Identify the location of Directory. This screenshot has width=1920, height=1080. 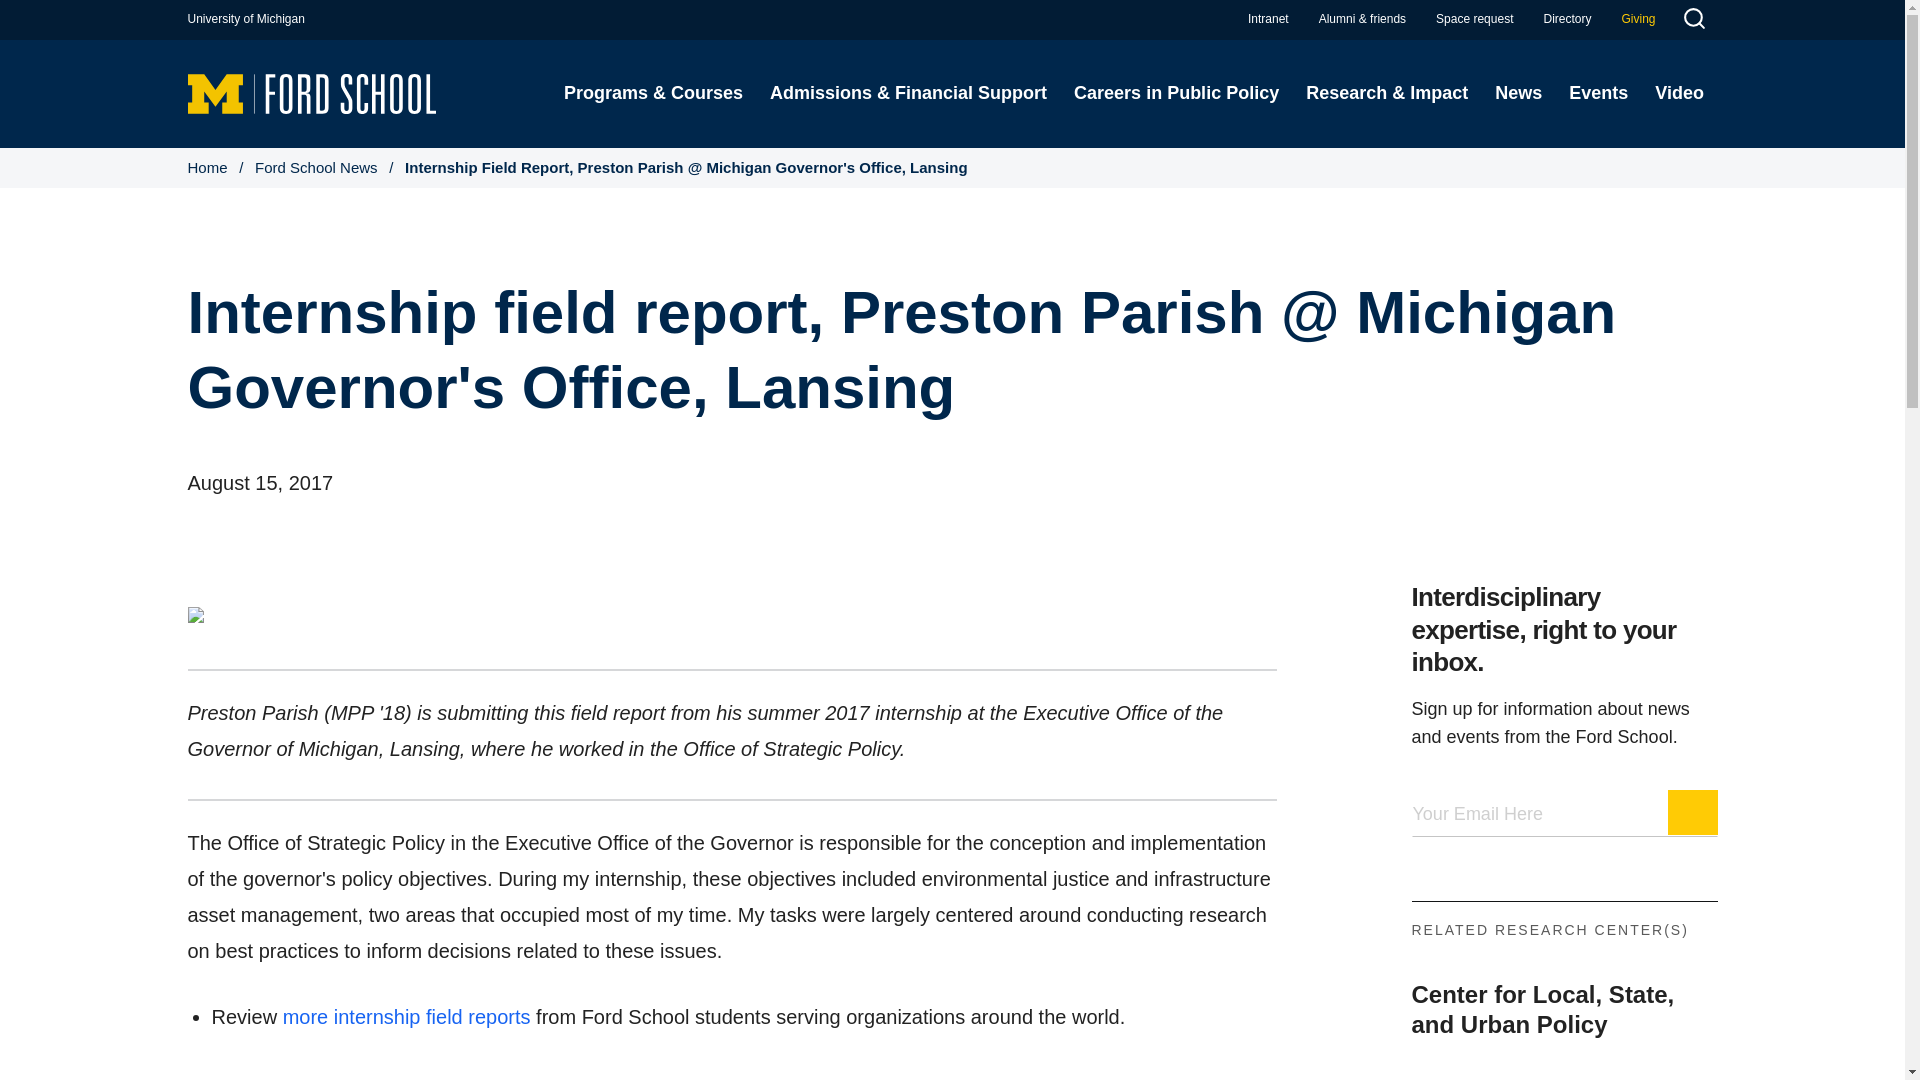
(1567, 19).